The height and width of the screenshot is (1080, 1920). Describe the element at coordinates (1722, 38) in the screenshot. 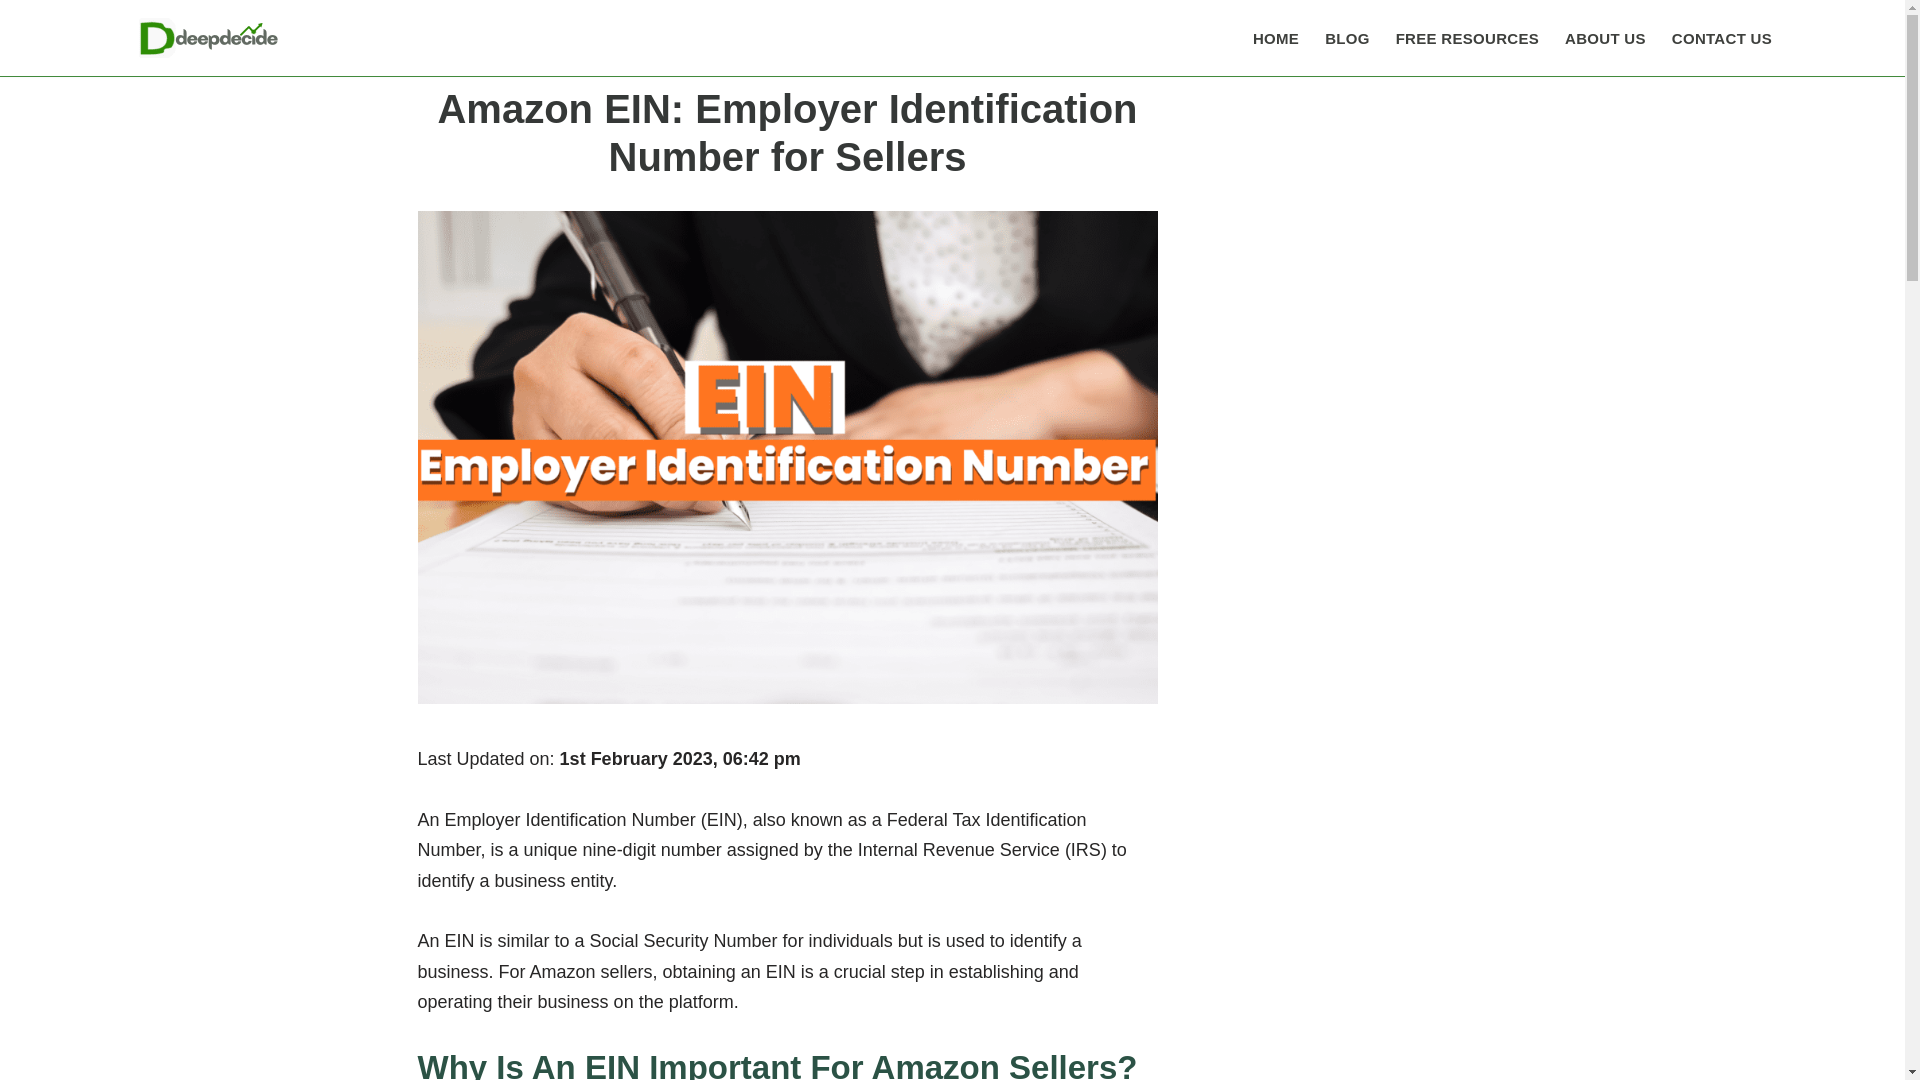

I see `CONTACT US` at that location.